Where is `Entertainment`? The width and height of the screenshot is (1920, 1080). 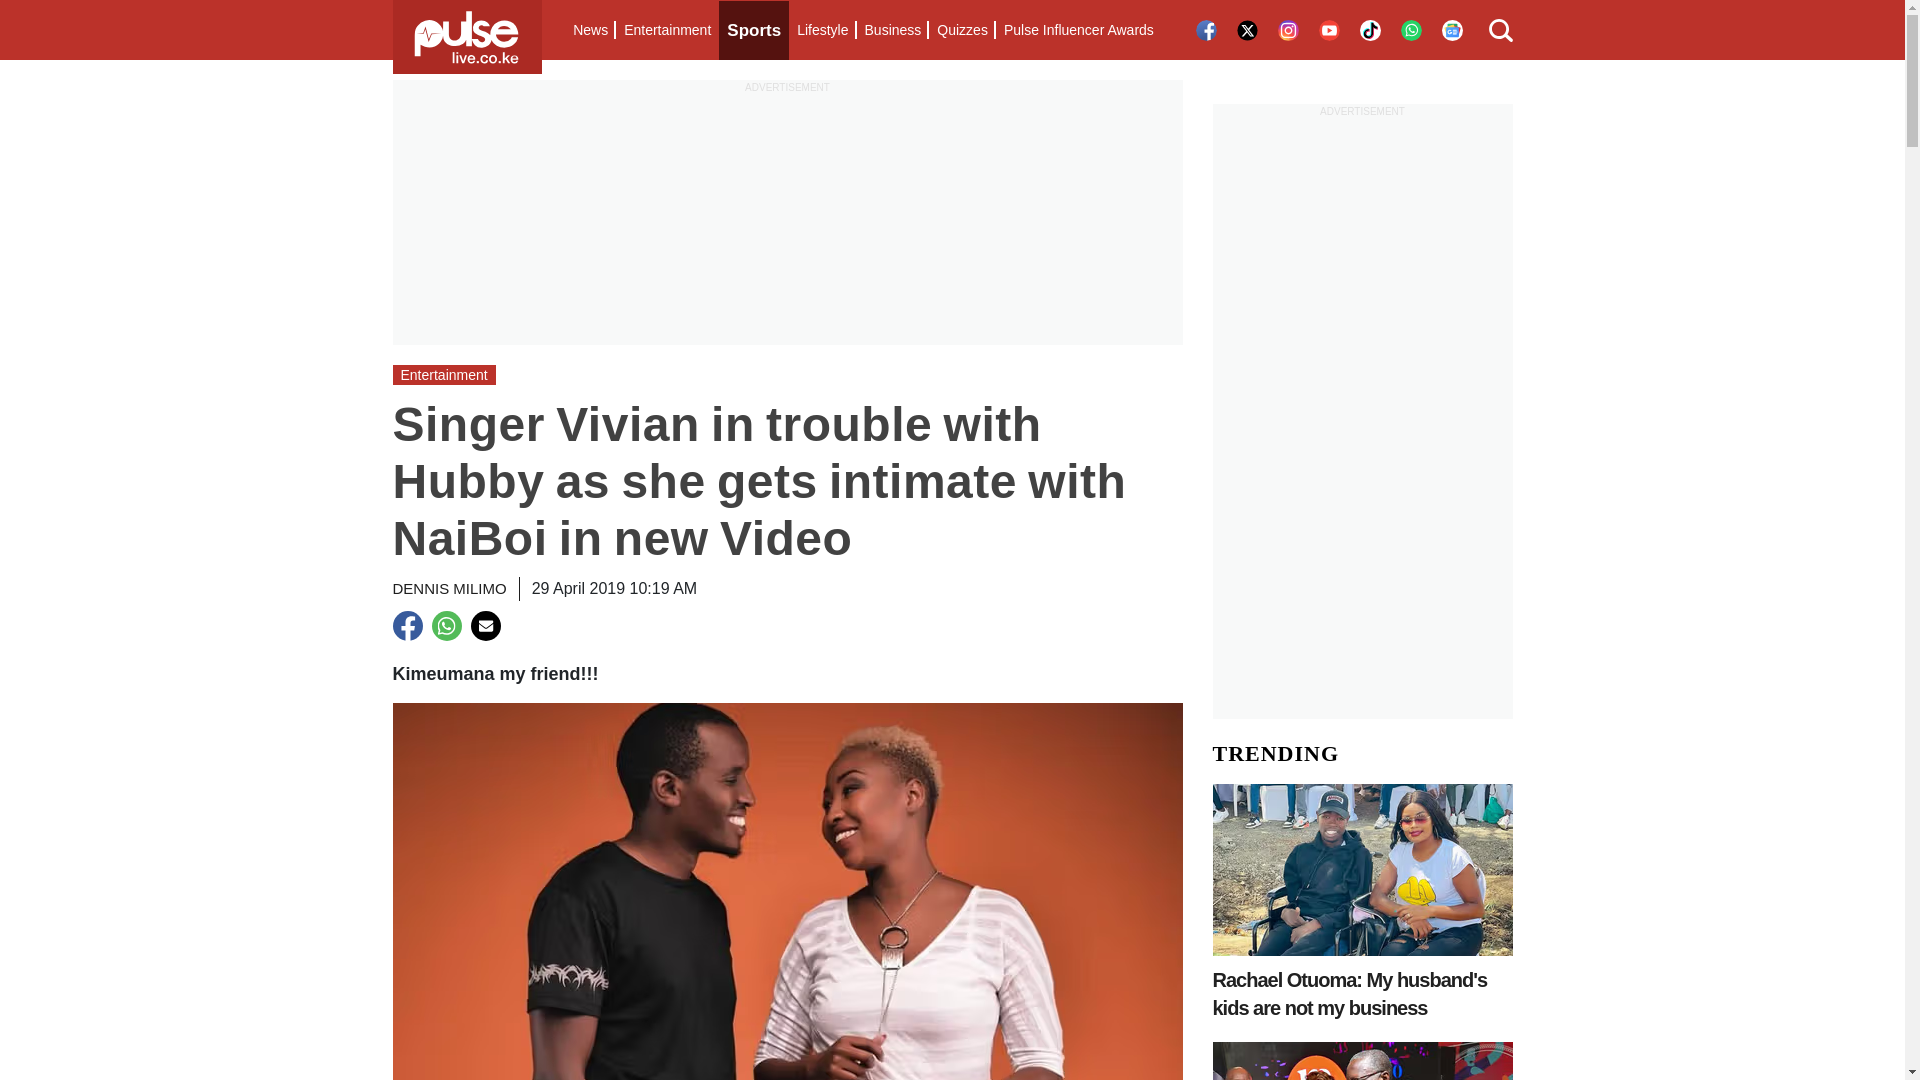 Entertainment is located at coordinates (667, 30).